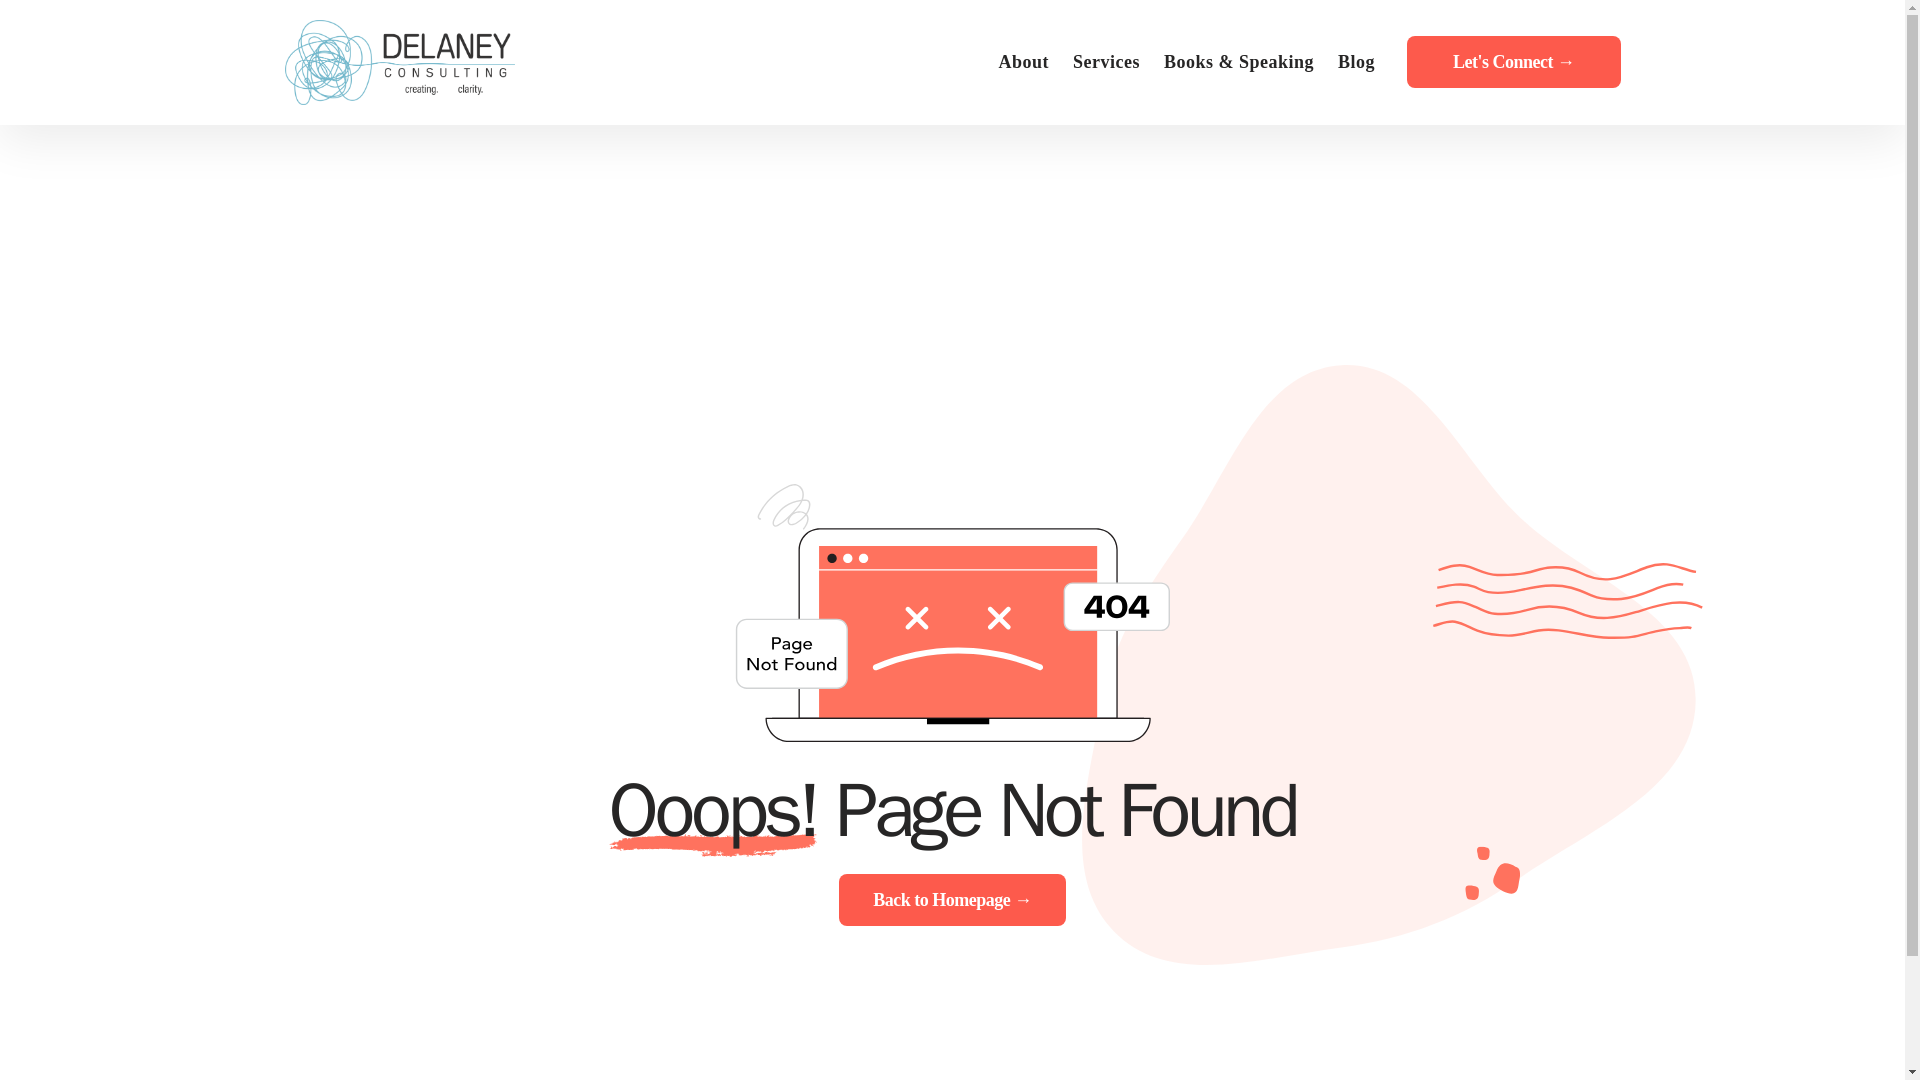 The height and width of the screenshot is (1080, 1920). I want to click on Blog, so click(1356, 62).